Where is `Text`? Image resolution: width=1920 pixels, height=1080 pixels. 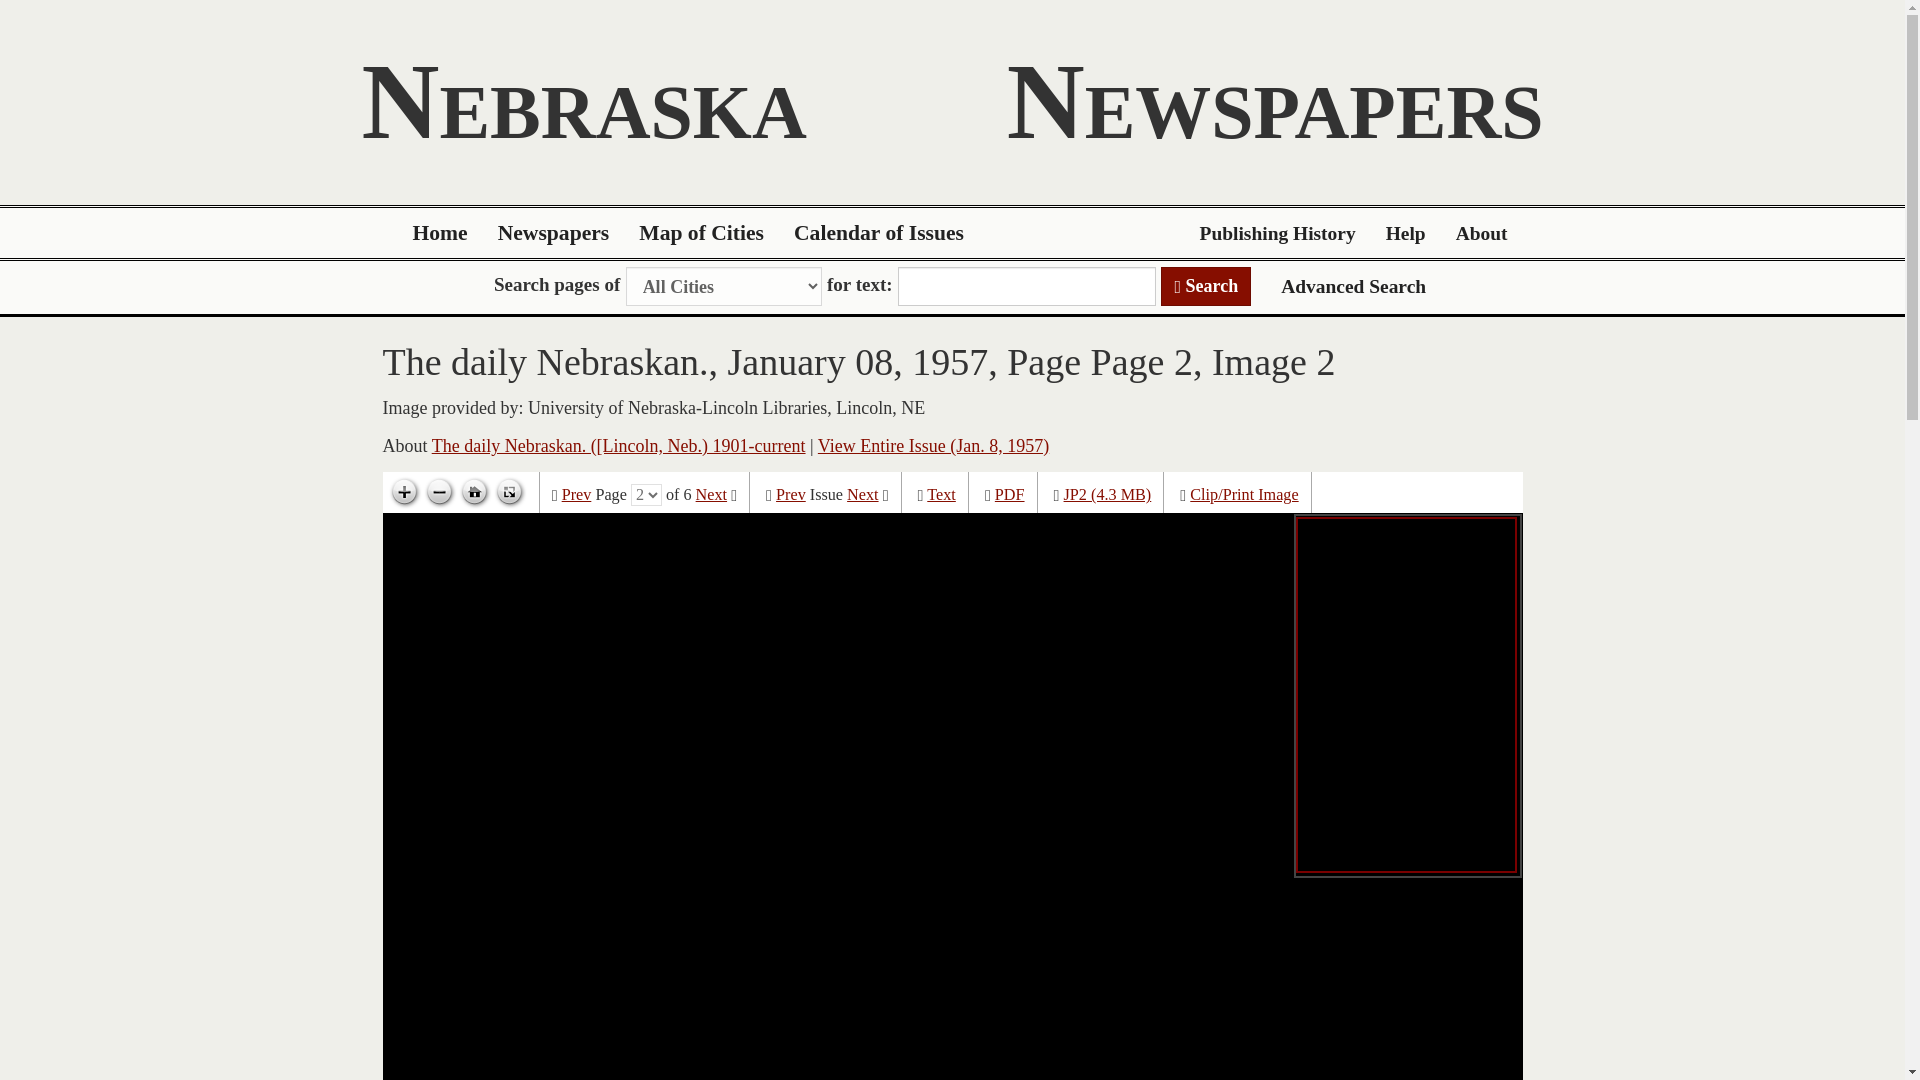 Text is located at coordinates (942, 495).